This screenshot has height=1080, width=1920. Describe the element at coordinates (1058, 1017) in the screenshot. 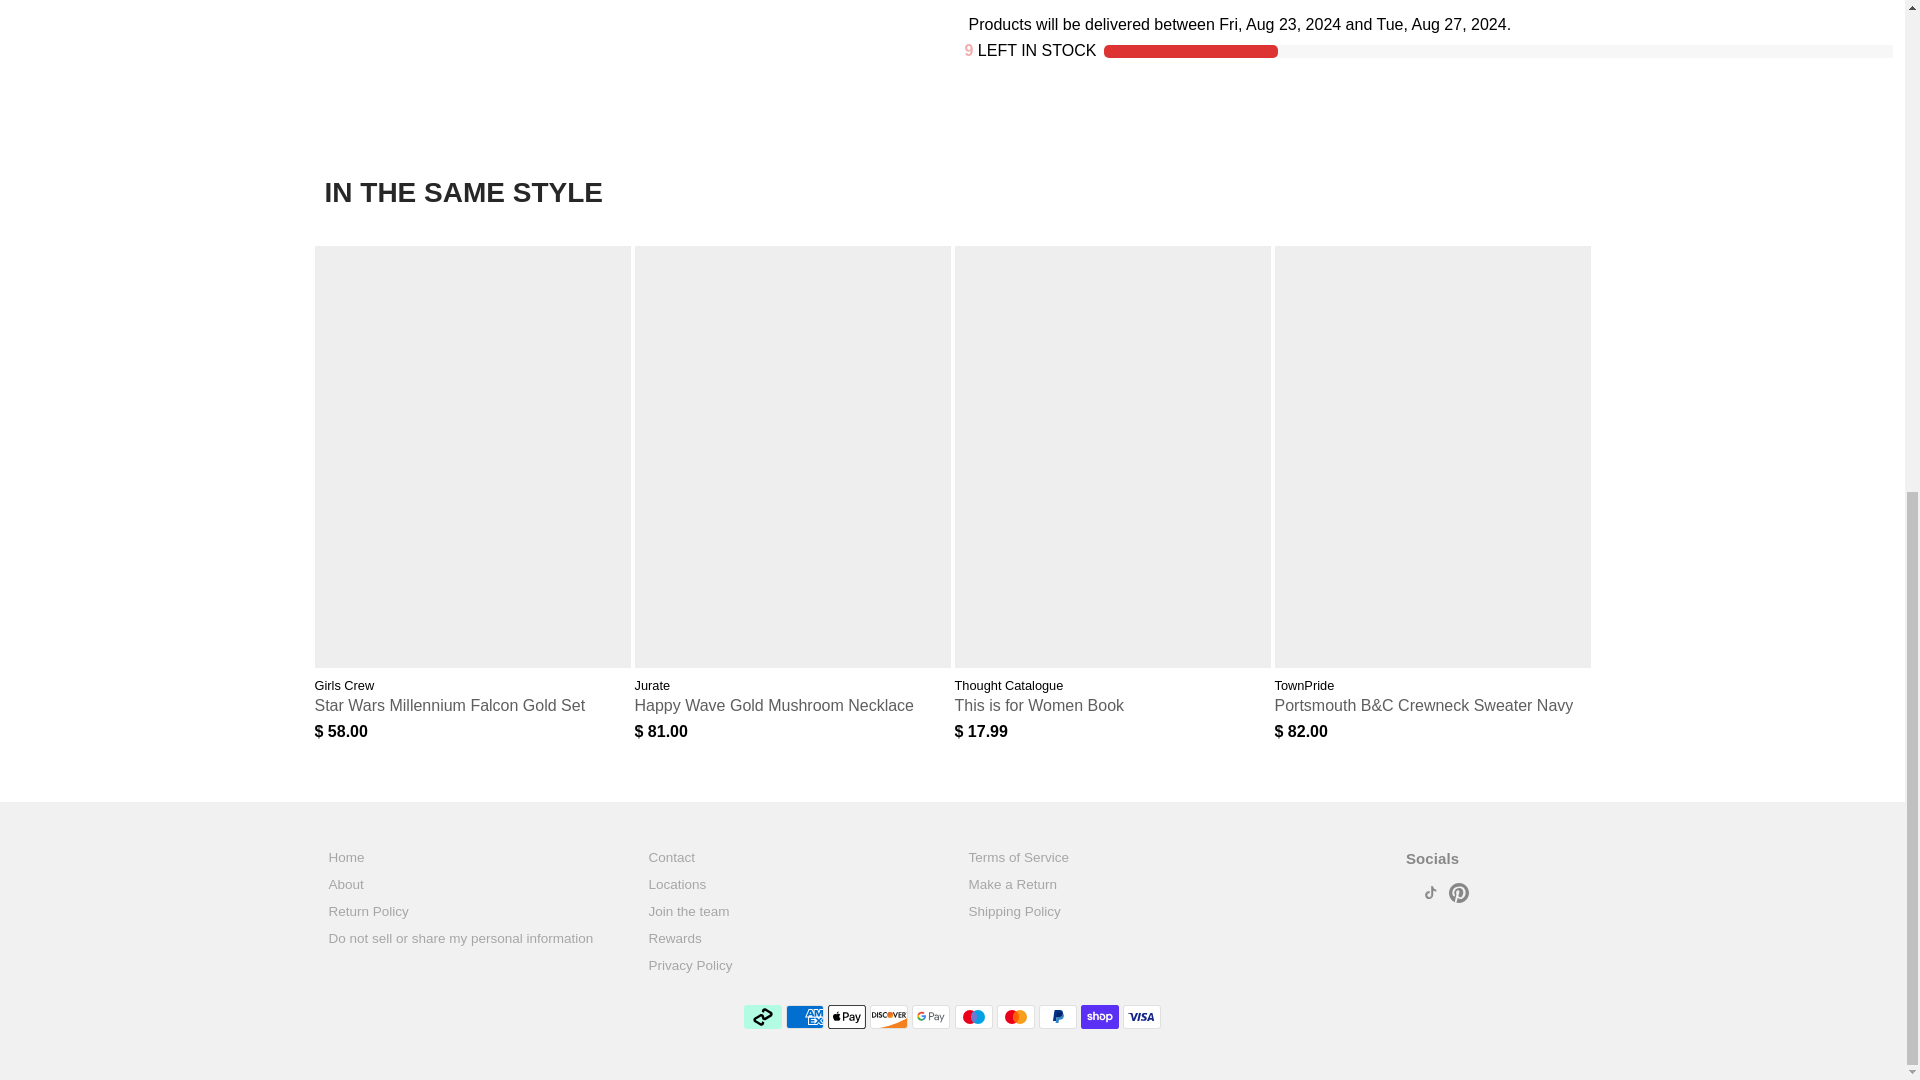

I see `PayPal` at that location.